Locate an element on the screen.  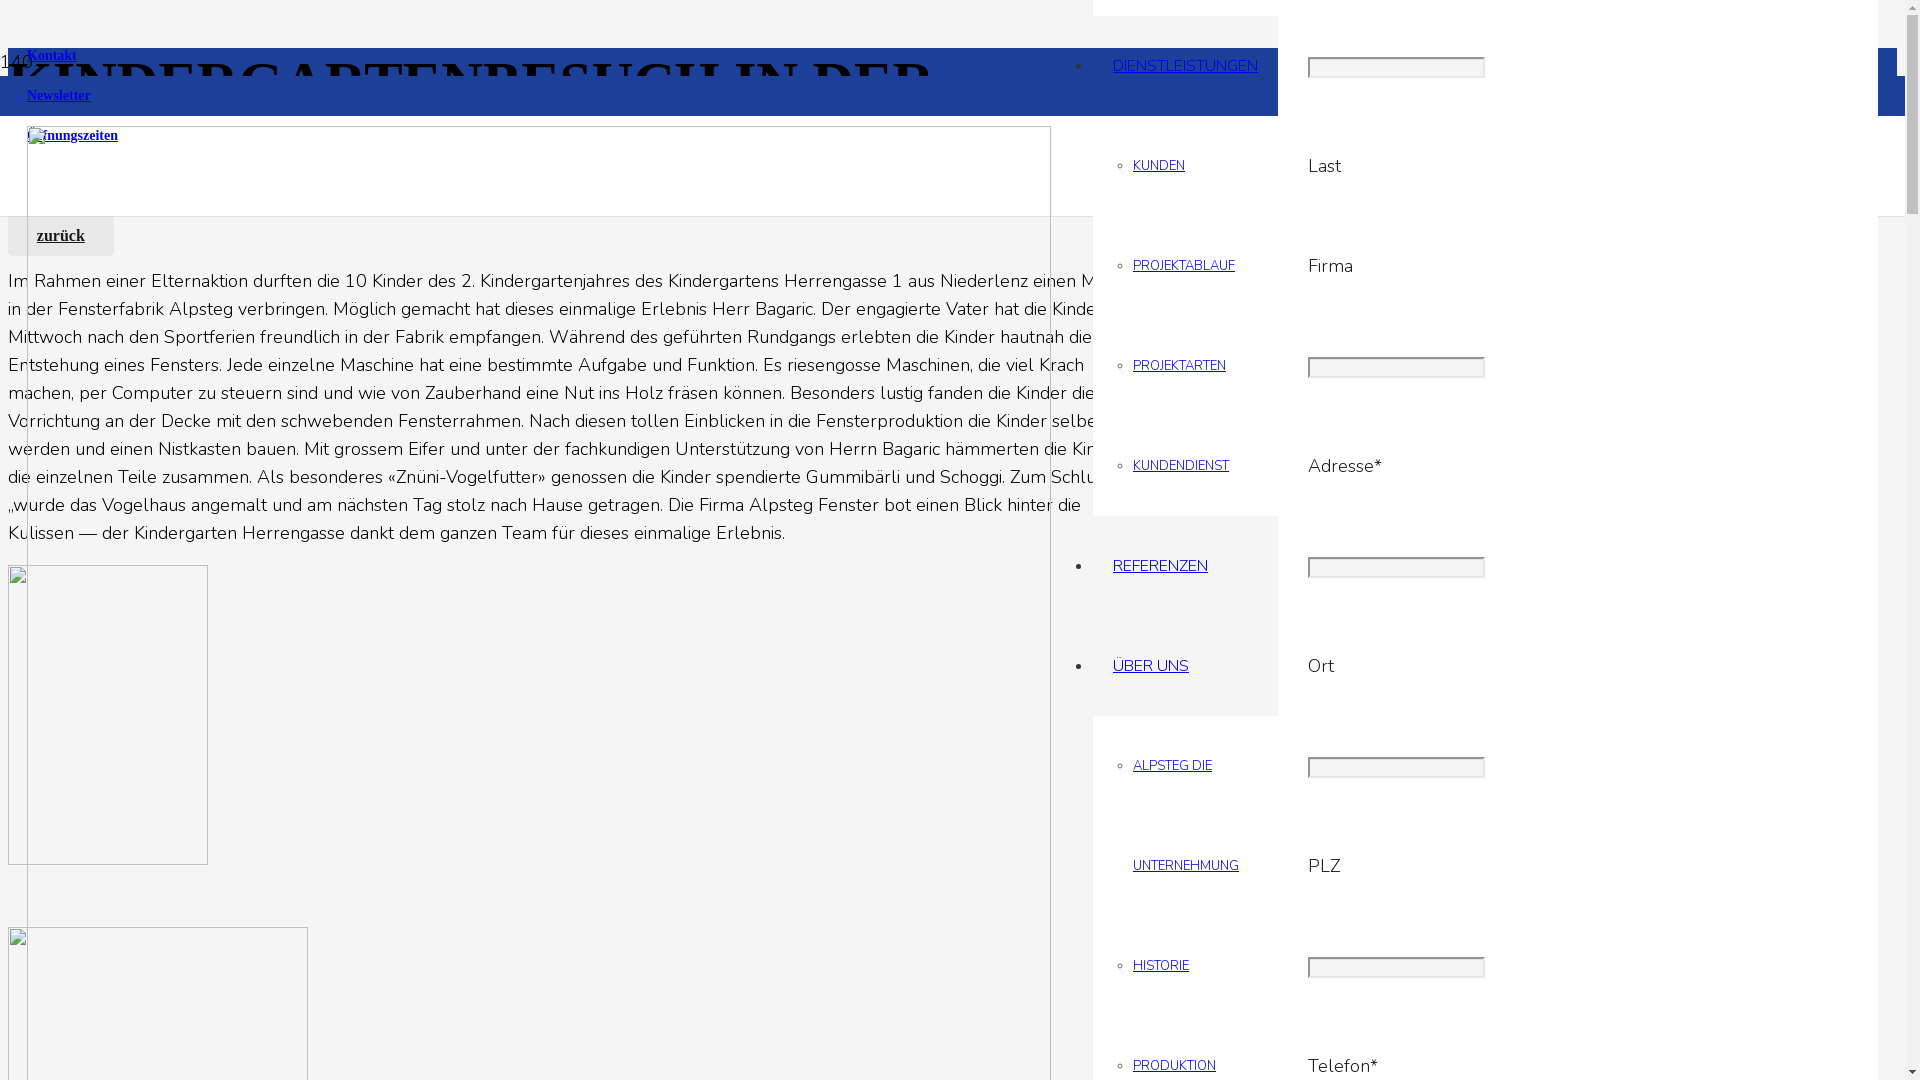
REFERENZEN is located at coordinates (1160, 566).